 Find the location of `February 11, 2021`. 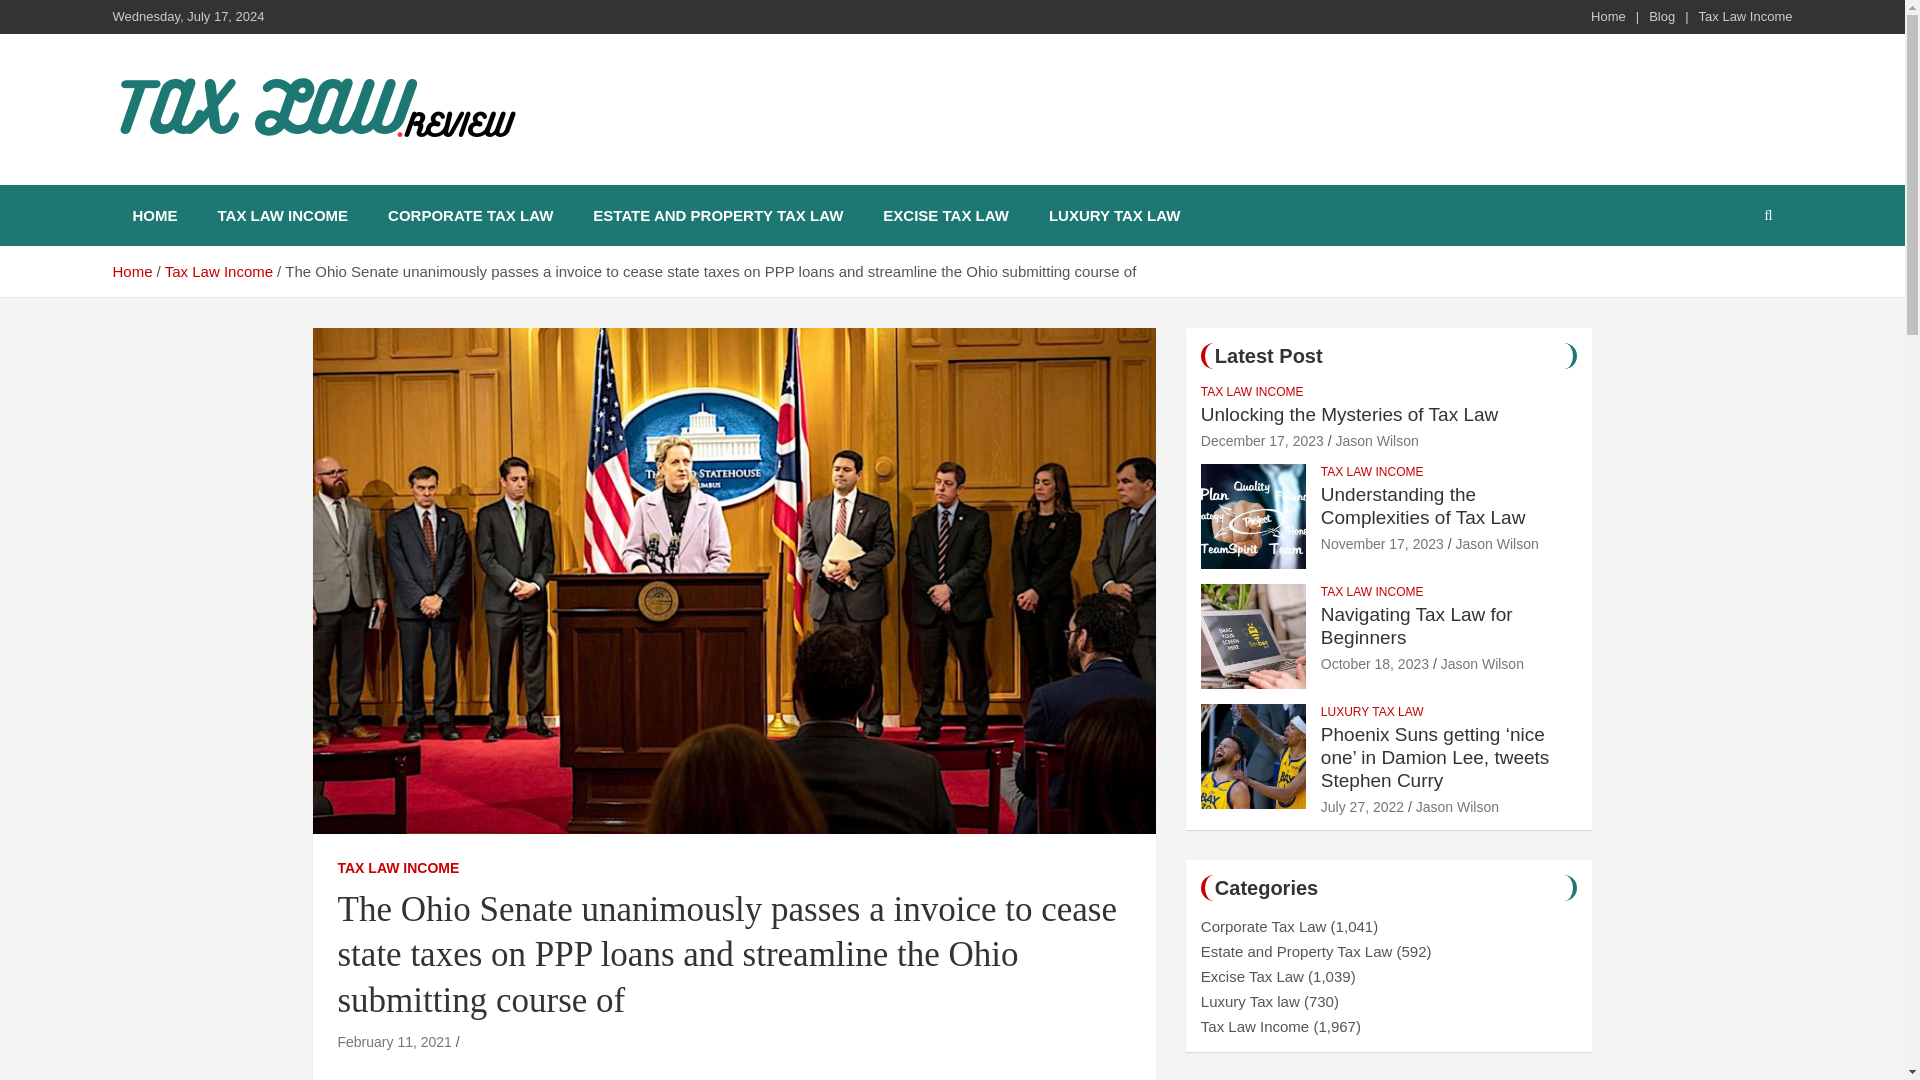

February 11, 2021 is located at coordinates (394, 1041).